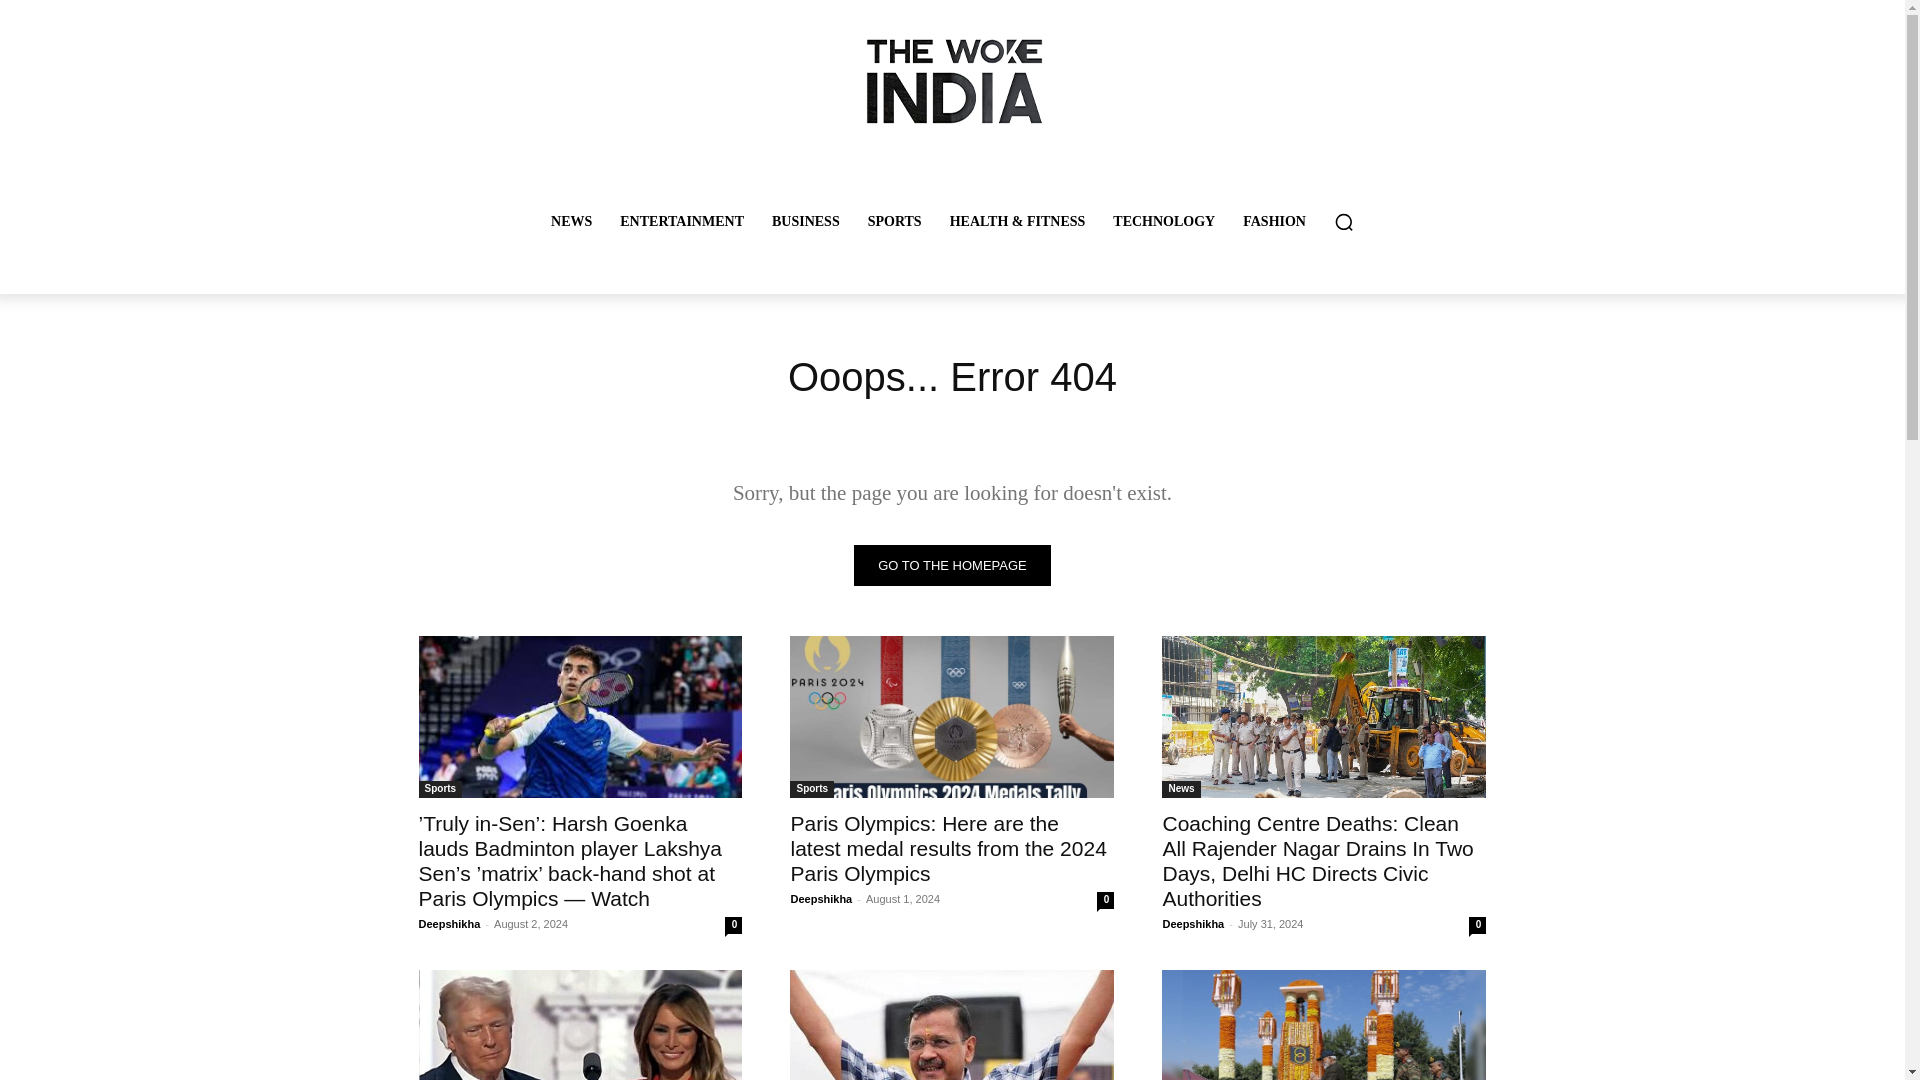 This screenshot has height=1080, width=1920. What do you see at coordinates (895, 222) in the screenshot?
I see `SPORTS` at bounding box center [895, 222].